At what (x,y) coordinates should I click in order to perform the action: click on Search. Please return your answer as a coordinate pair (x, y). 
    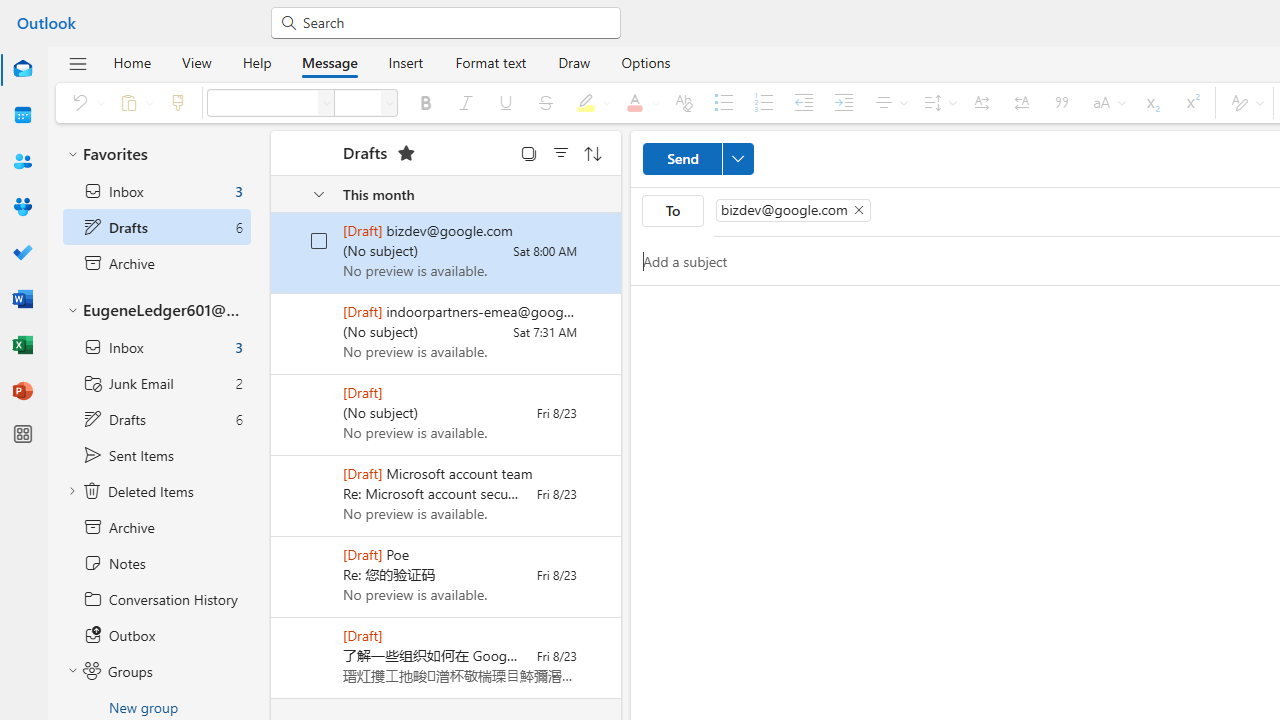
    Looking at the image, I should click on (454, 22).